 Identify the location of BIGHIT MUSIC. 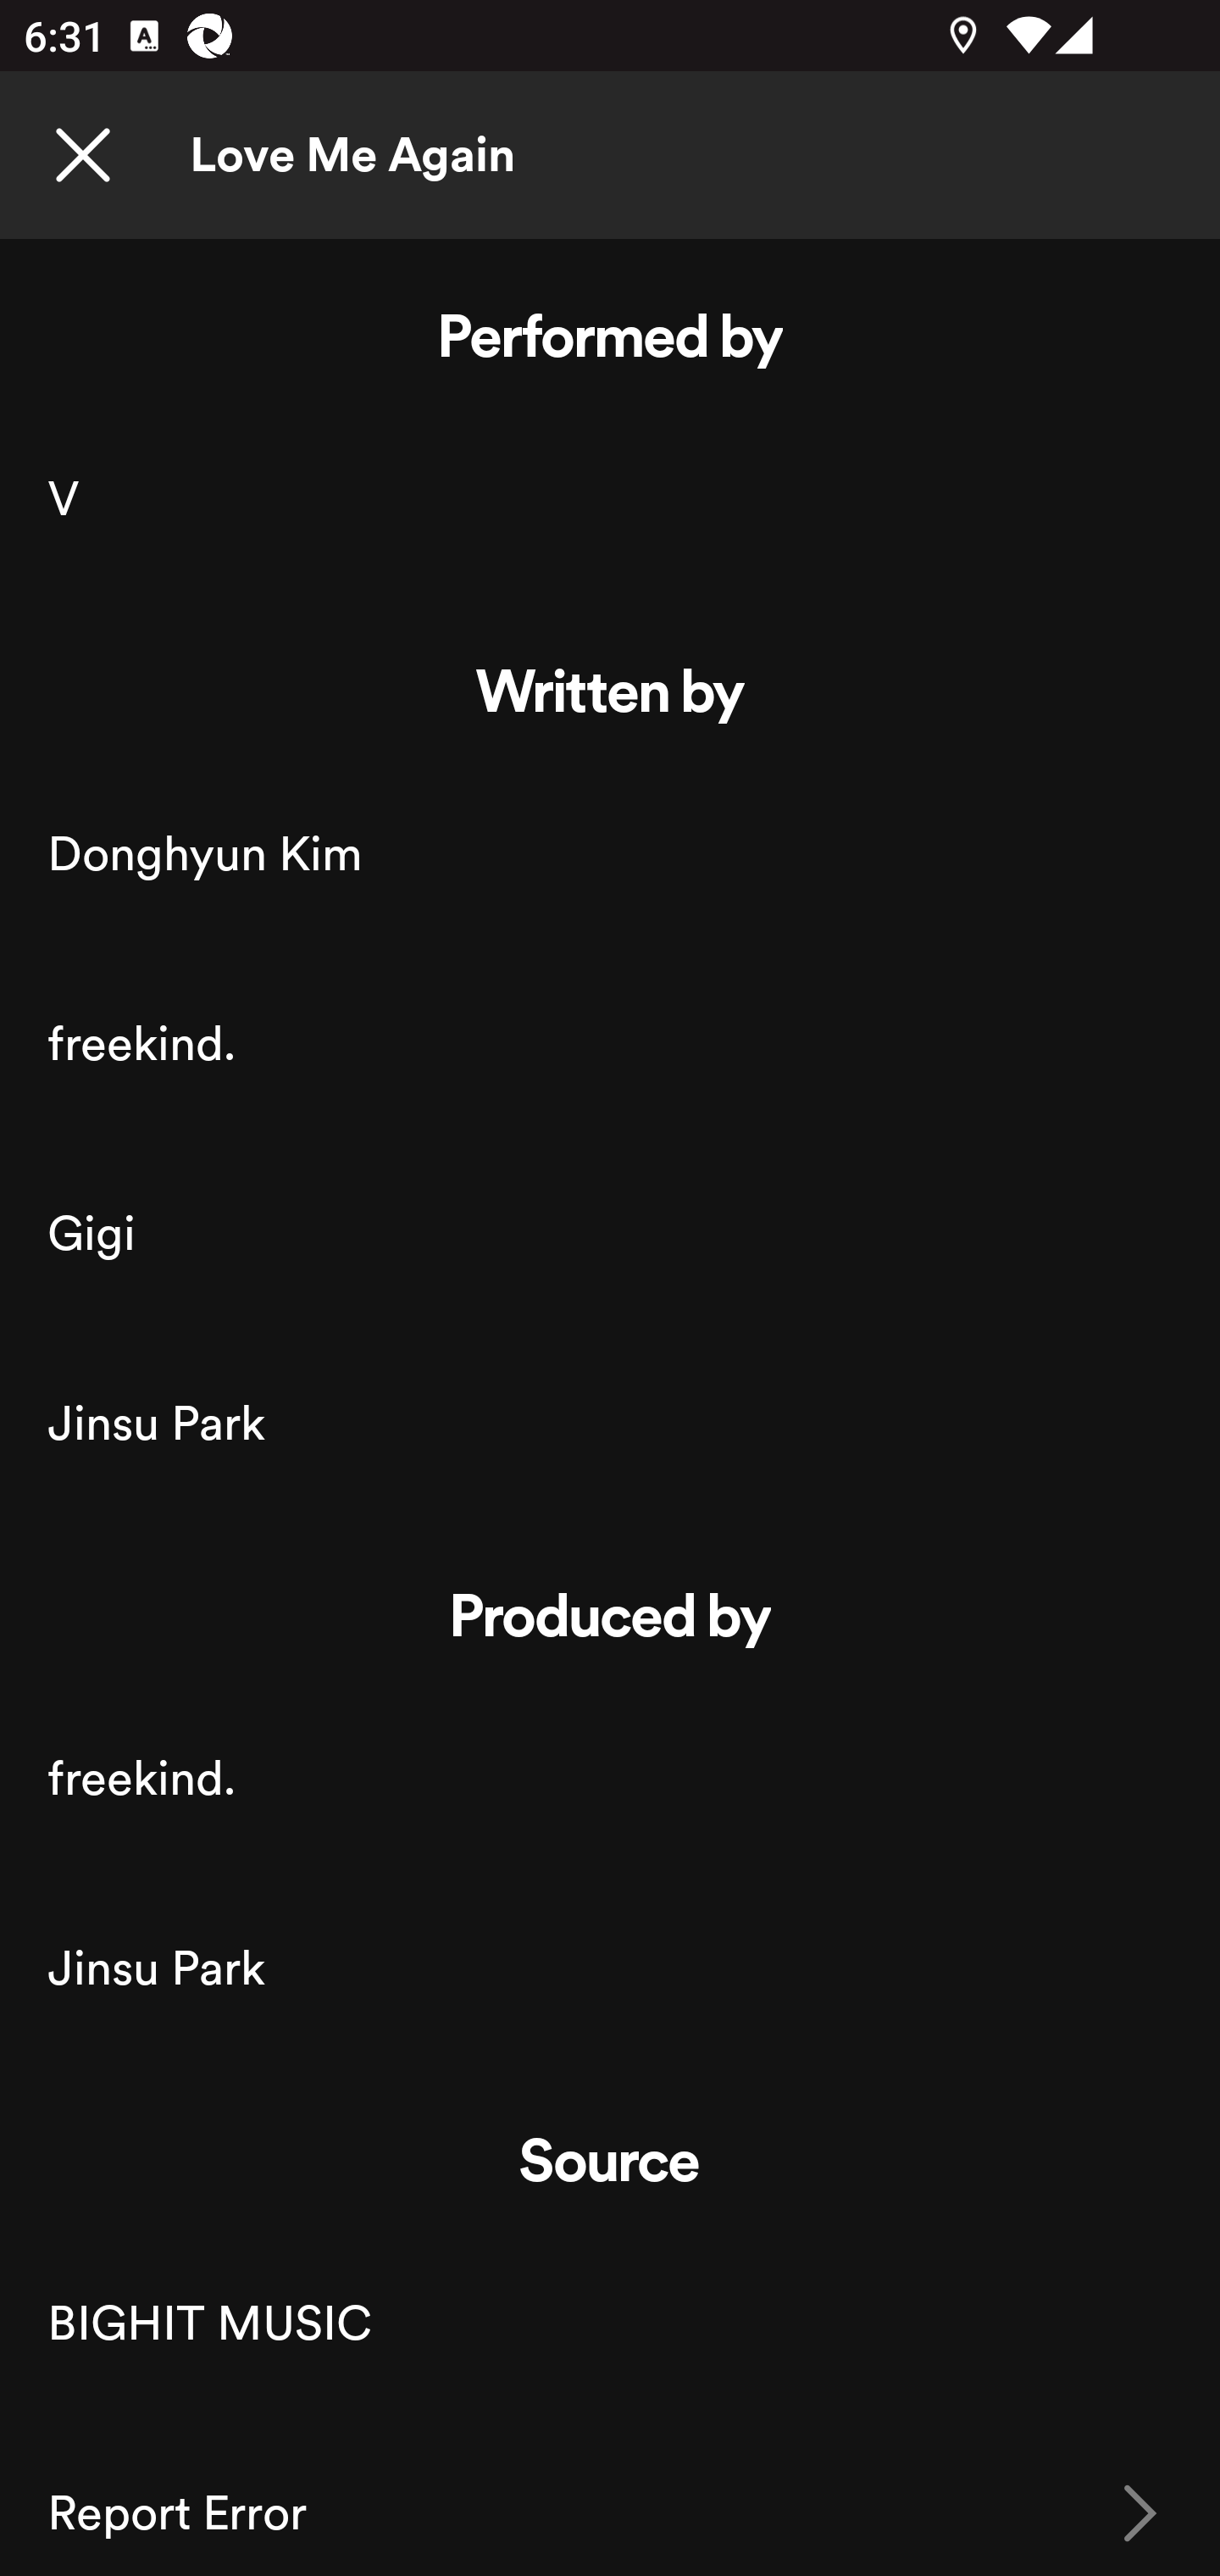
(610, 2323).